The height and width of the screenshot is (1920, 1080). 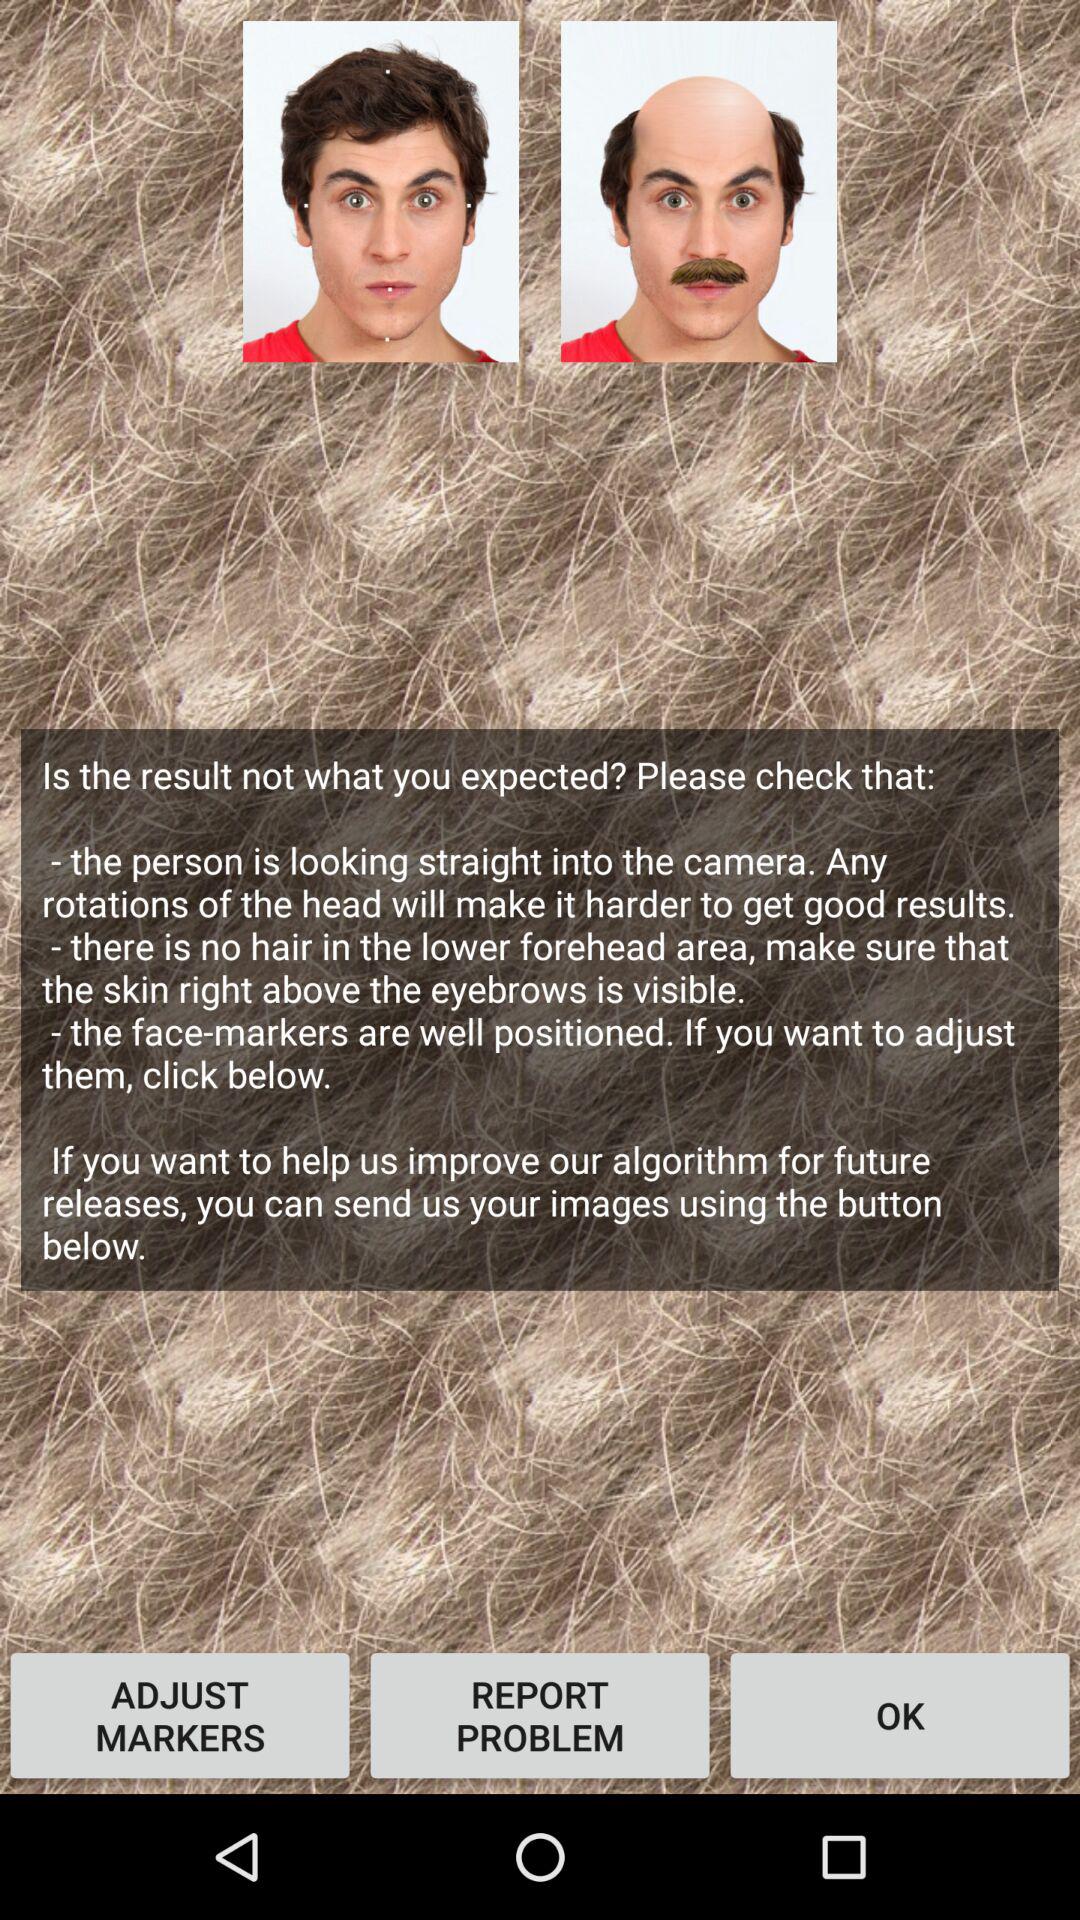 I want to click on press the icon below the is the result item, so click(x=540, y=1715).